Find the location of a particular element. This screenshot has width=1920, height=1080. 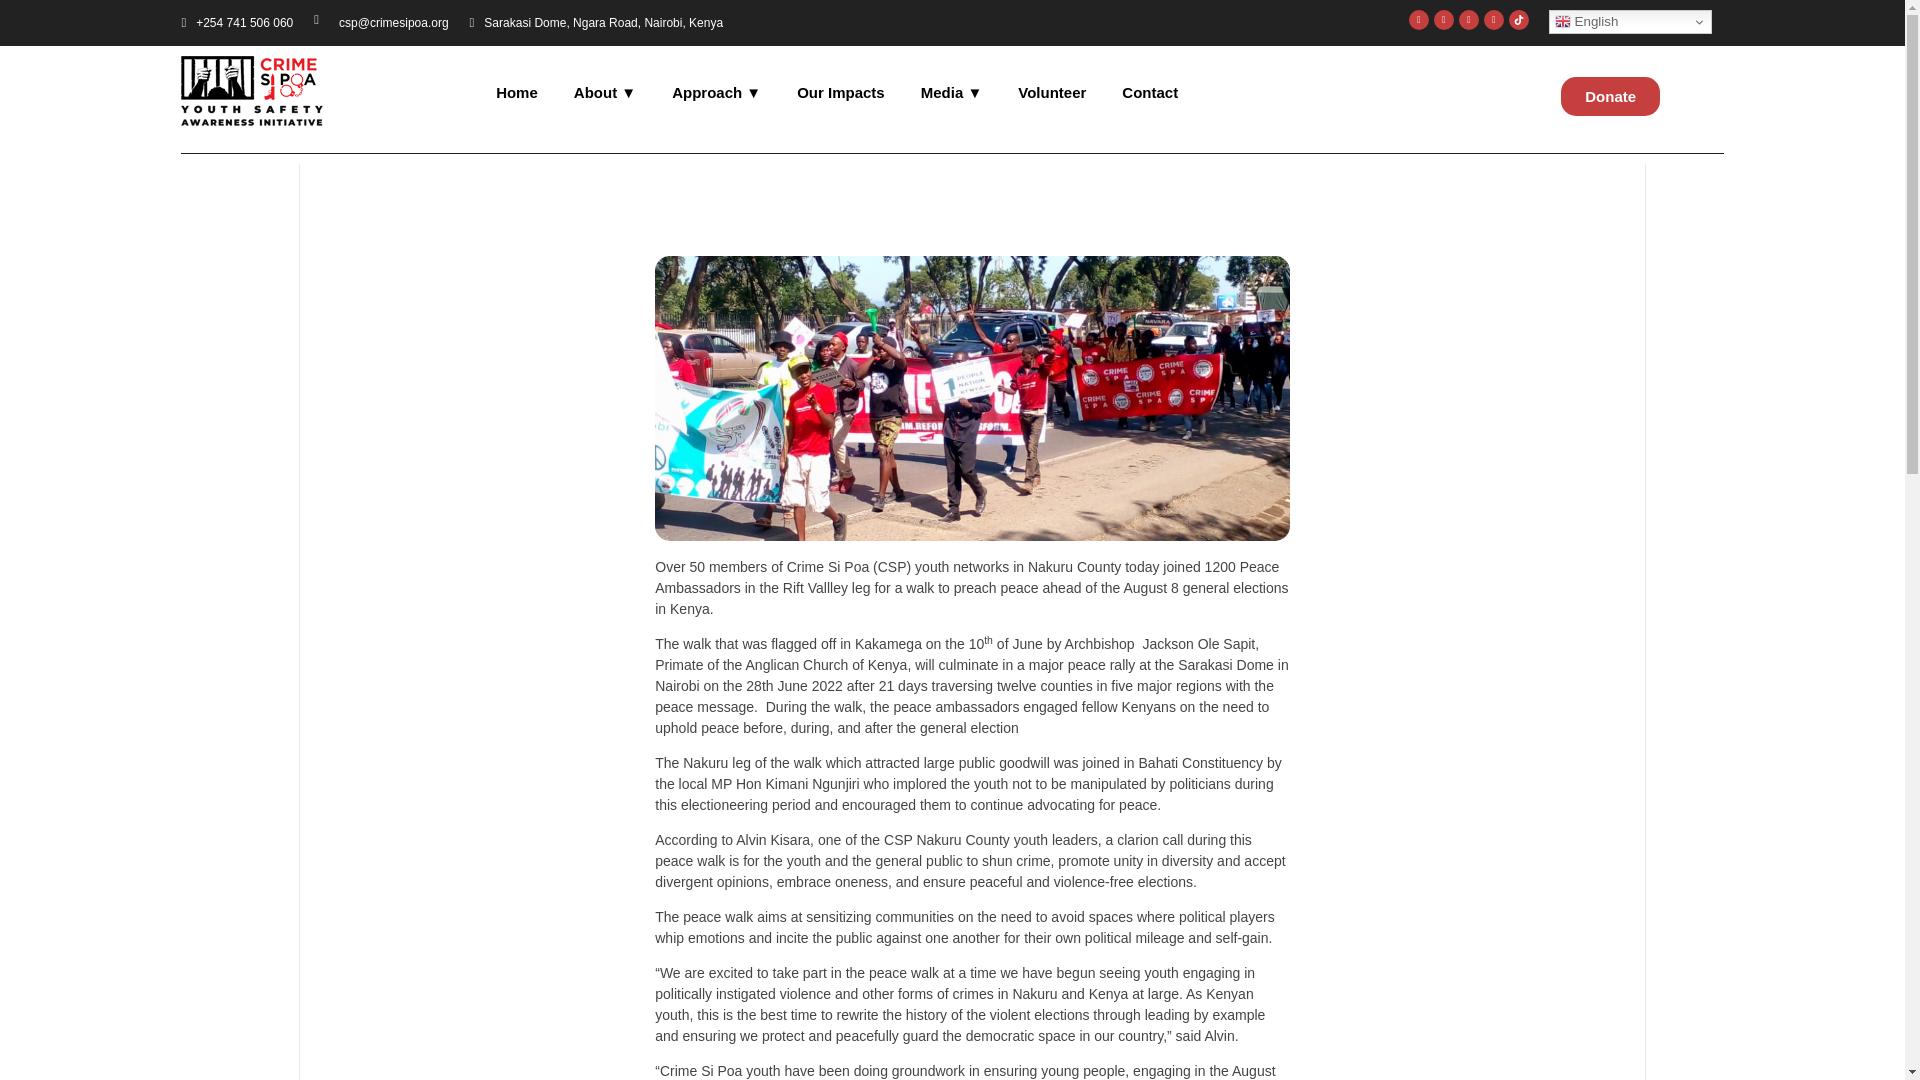

Volunteer is located at coordinates (1052, 92).